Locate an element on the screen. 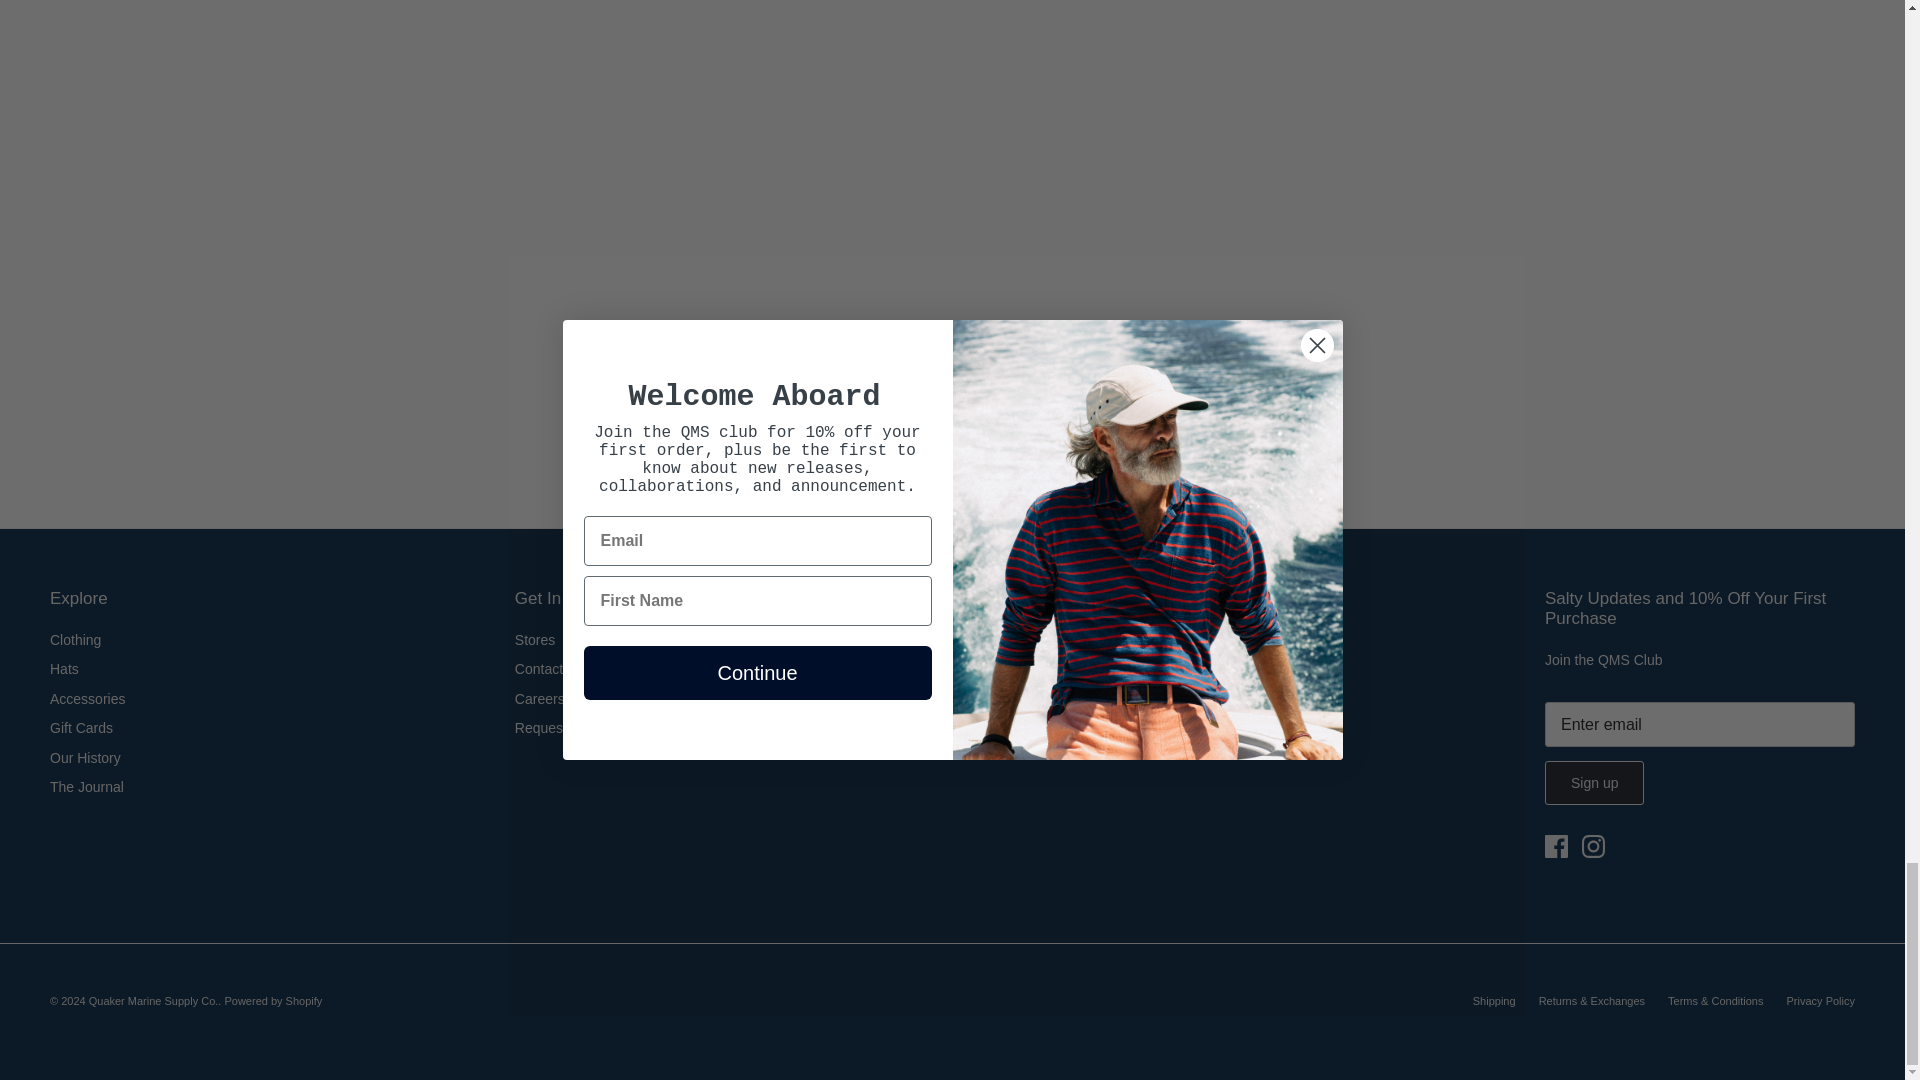 The height and width of the screenshot is (1080, 1920). Instagram is located at coordinates (1594, 846).